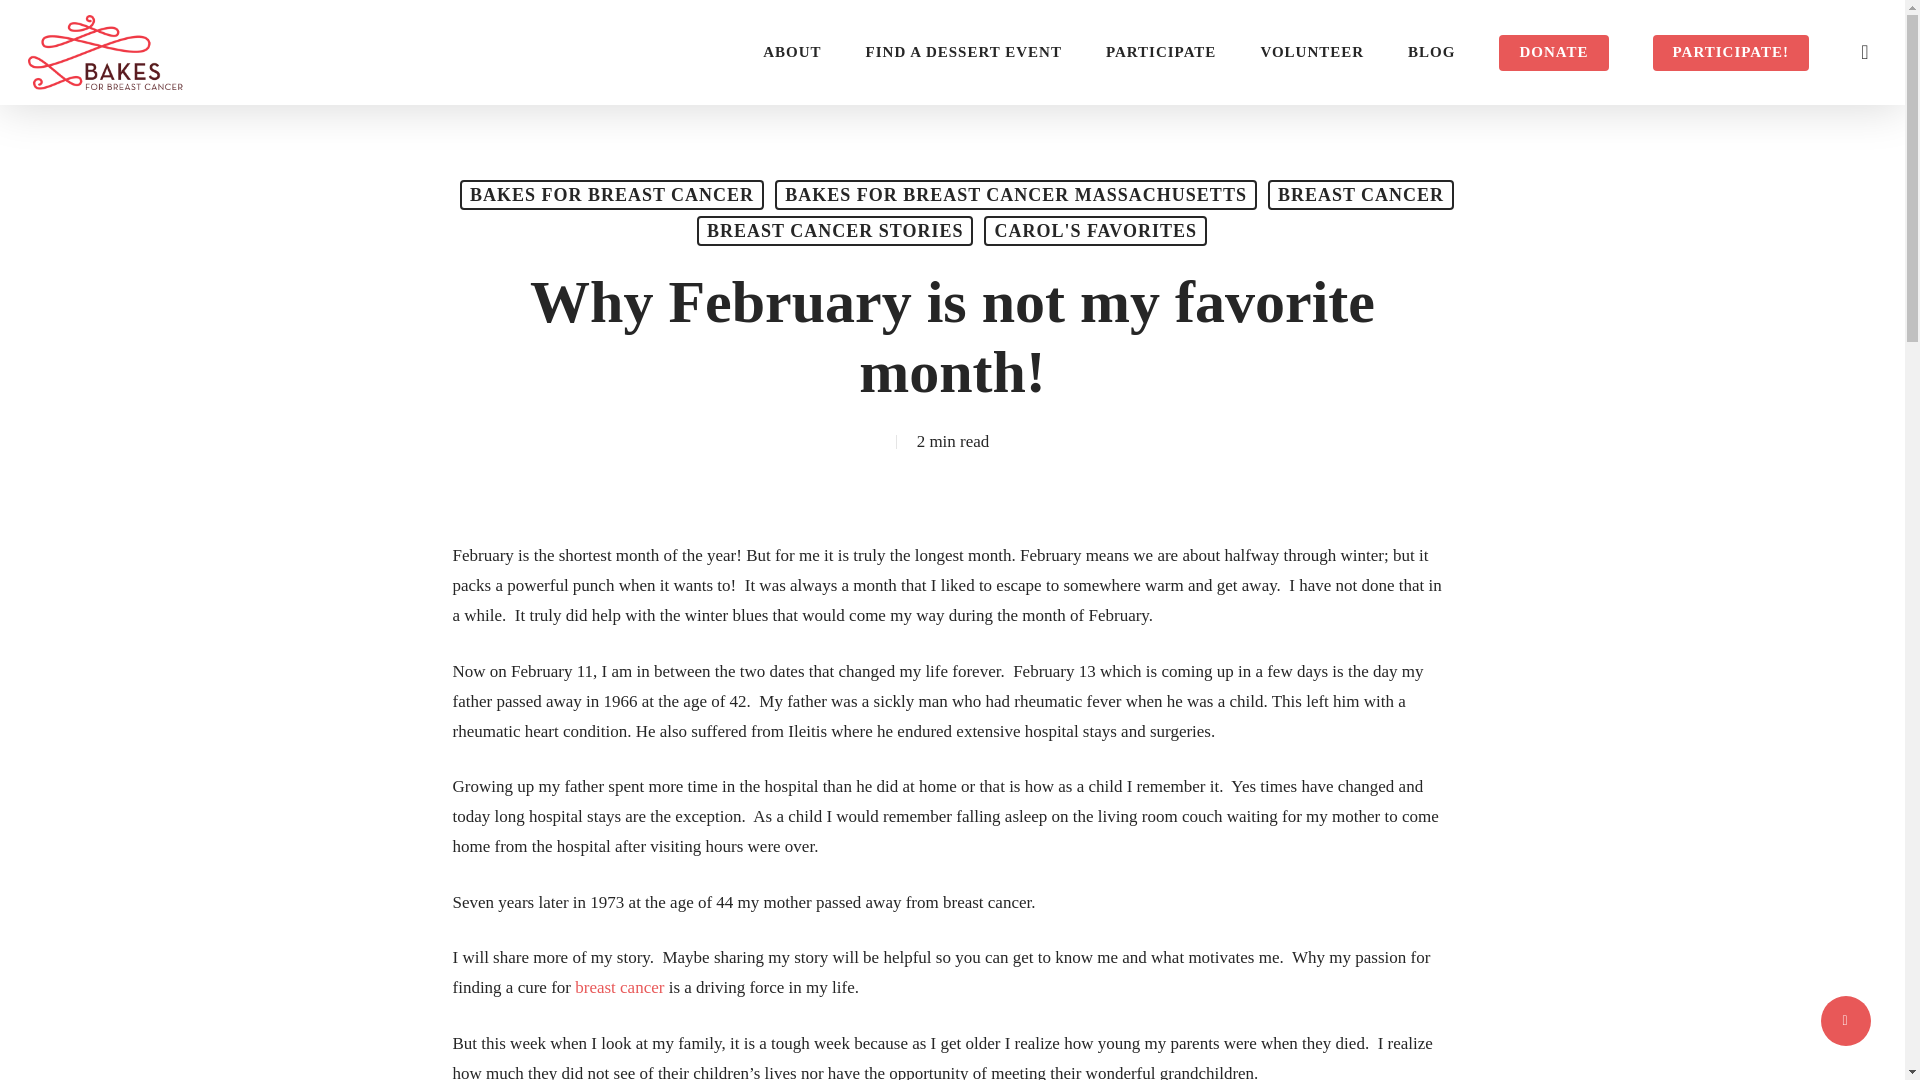 This screenshot has width=1920, height=1080. Describe the element at coordinates (1864, 52) in the screenshot. I see `search` at that location.